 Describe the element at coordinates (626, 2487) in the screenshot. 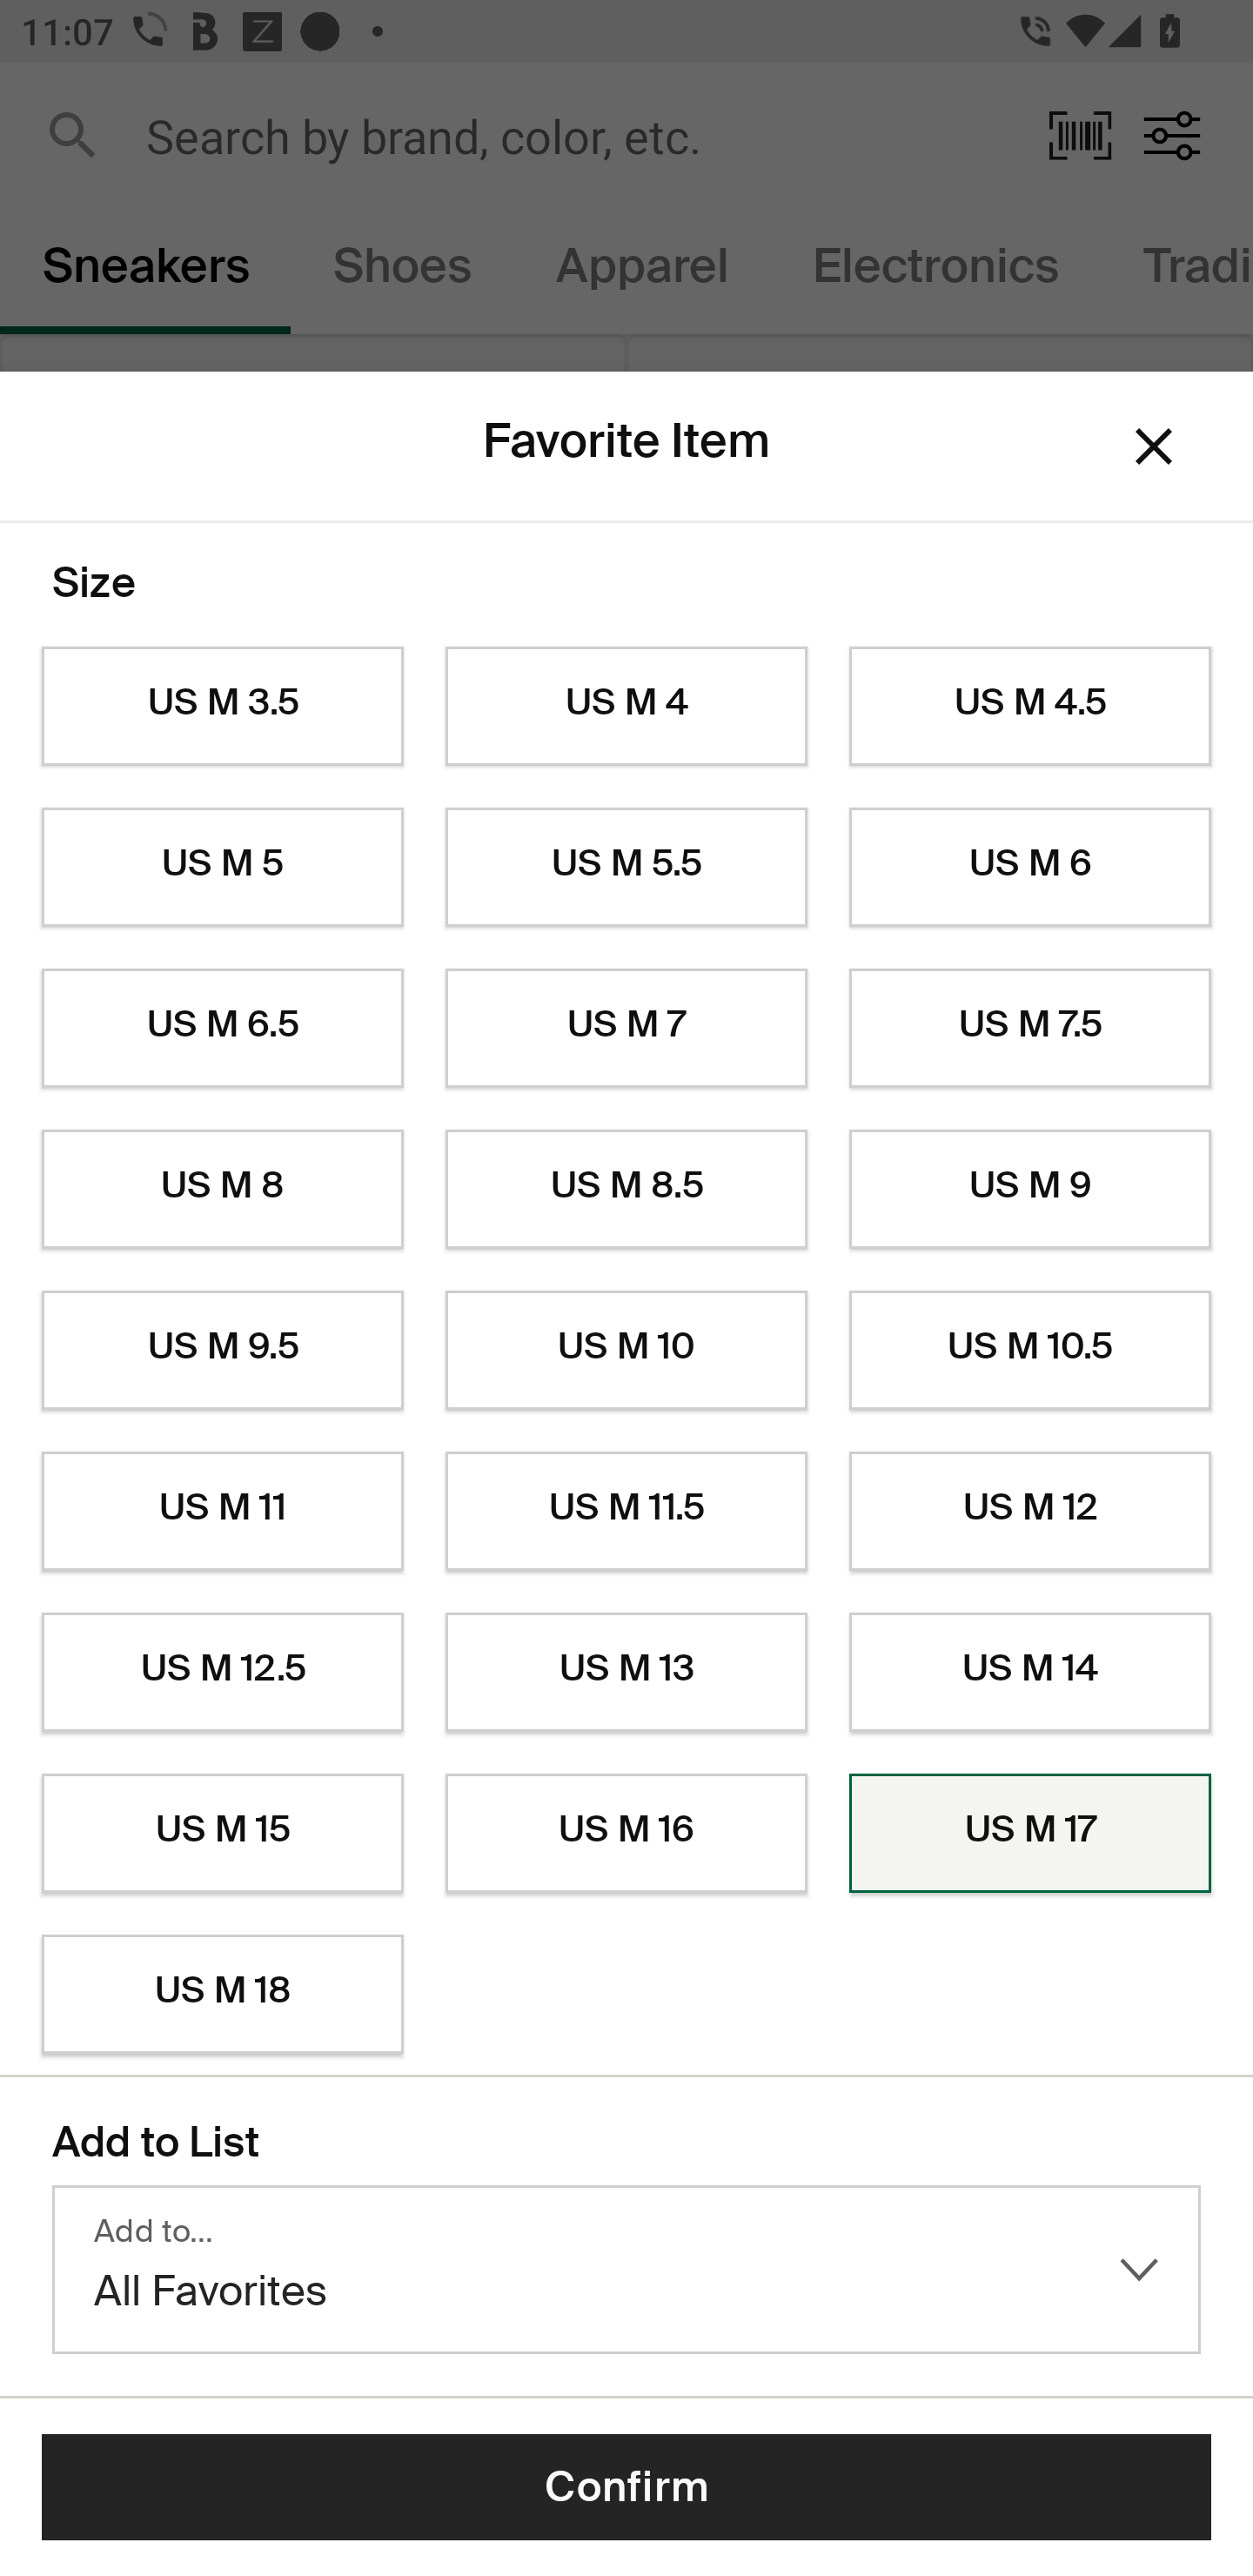

I see `Confirm` at that location.